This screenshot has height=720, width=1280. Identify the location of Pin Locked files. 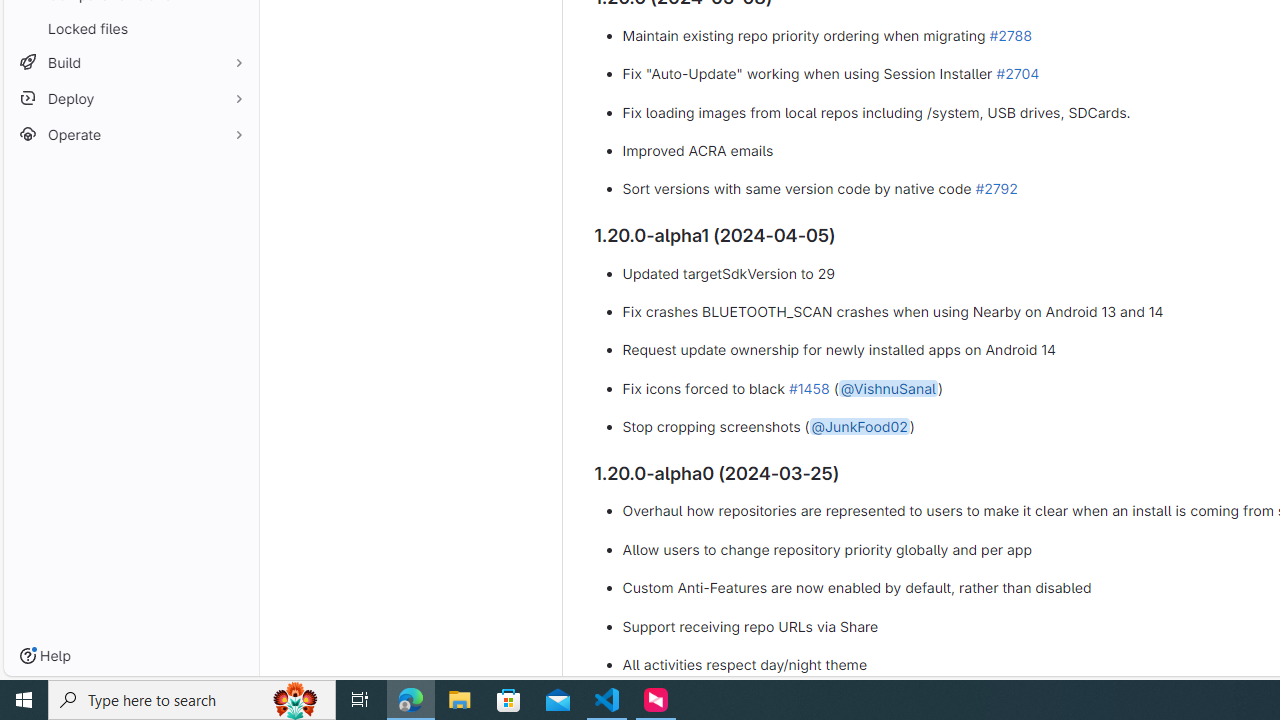
(234, 28).